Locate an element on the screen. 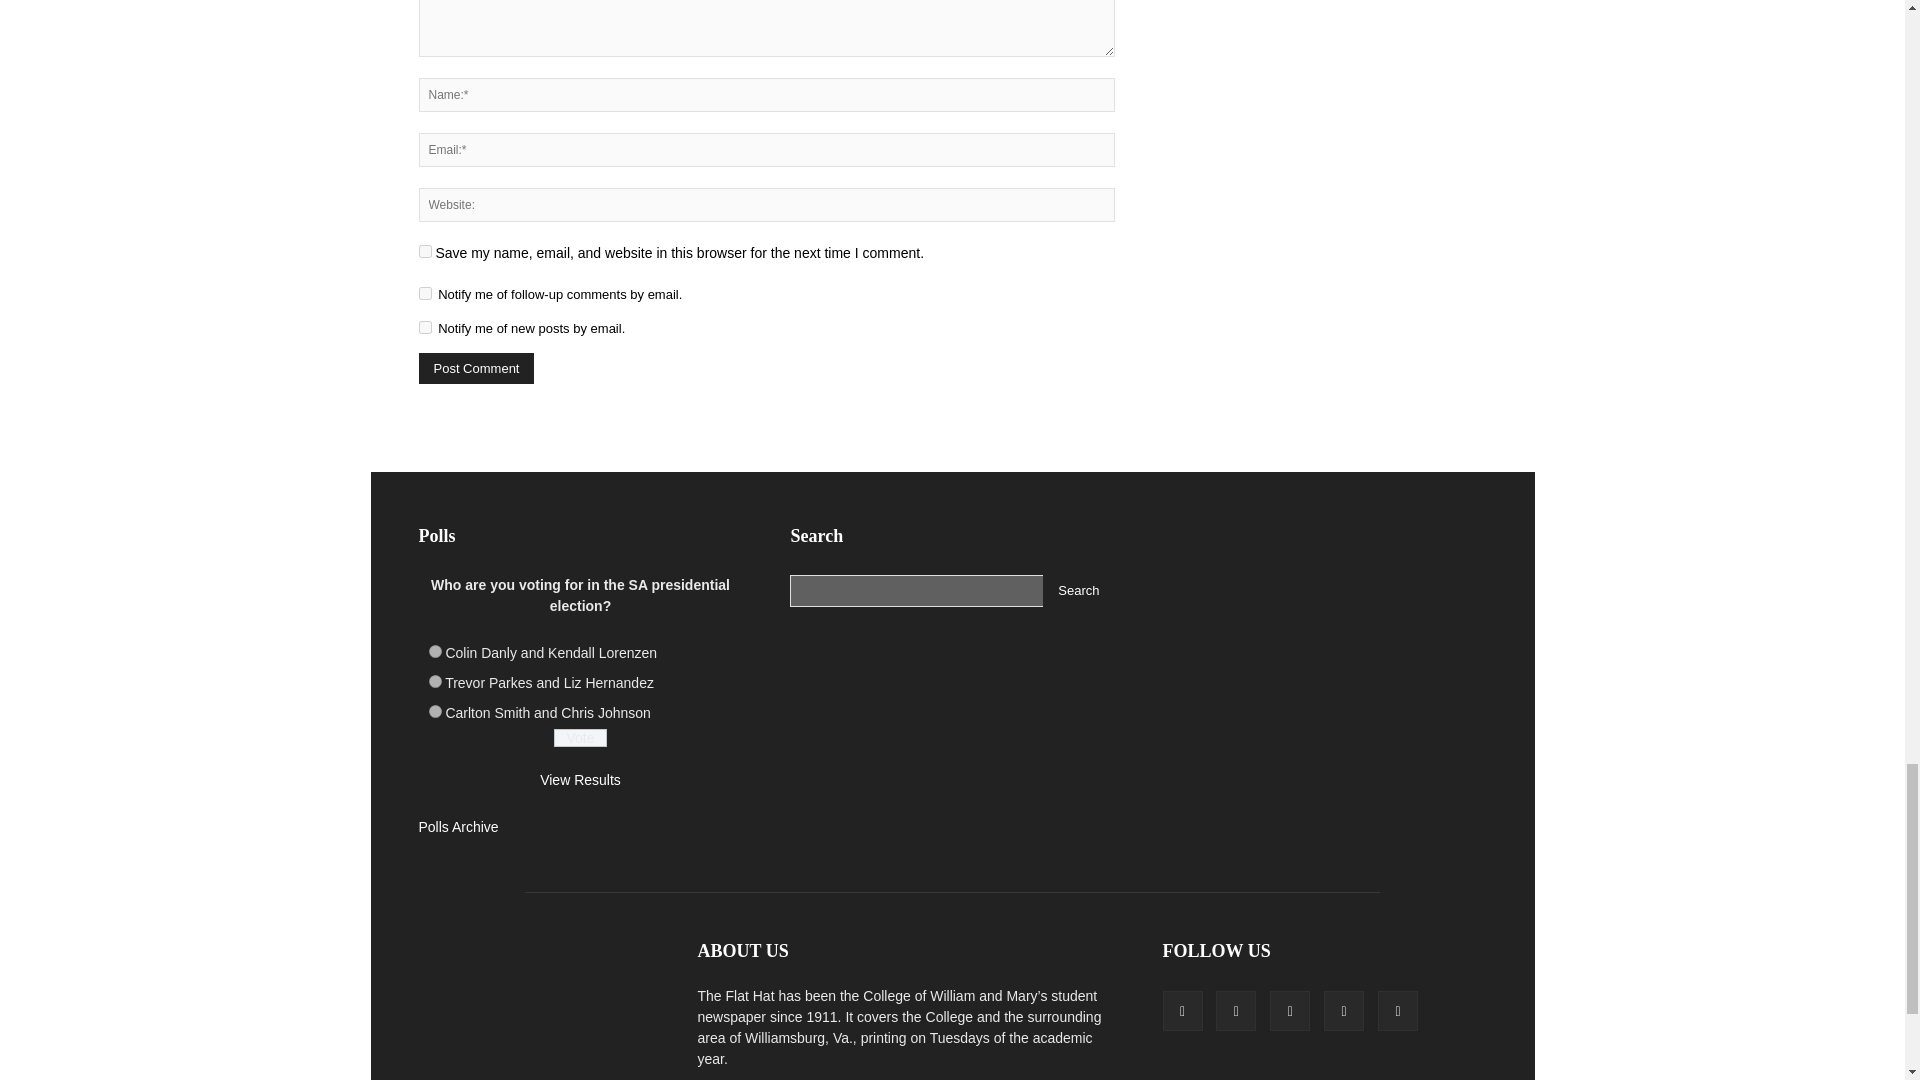 The width and height of the screenshot is (1920, 1080).    Vote    is located at coordinates (580, 738).